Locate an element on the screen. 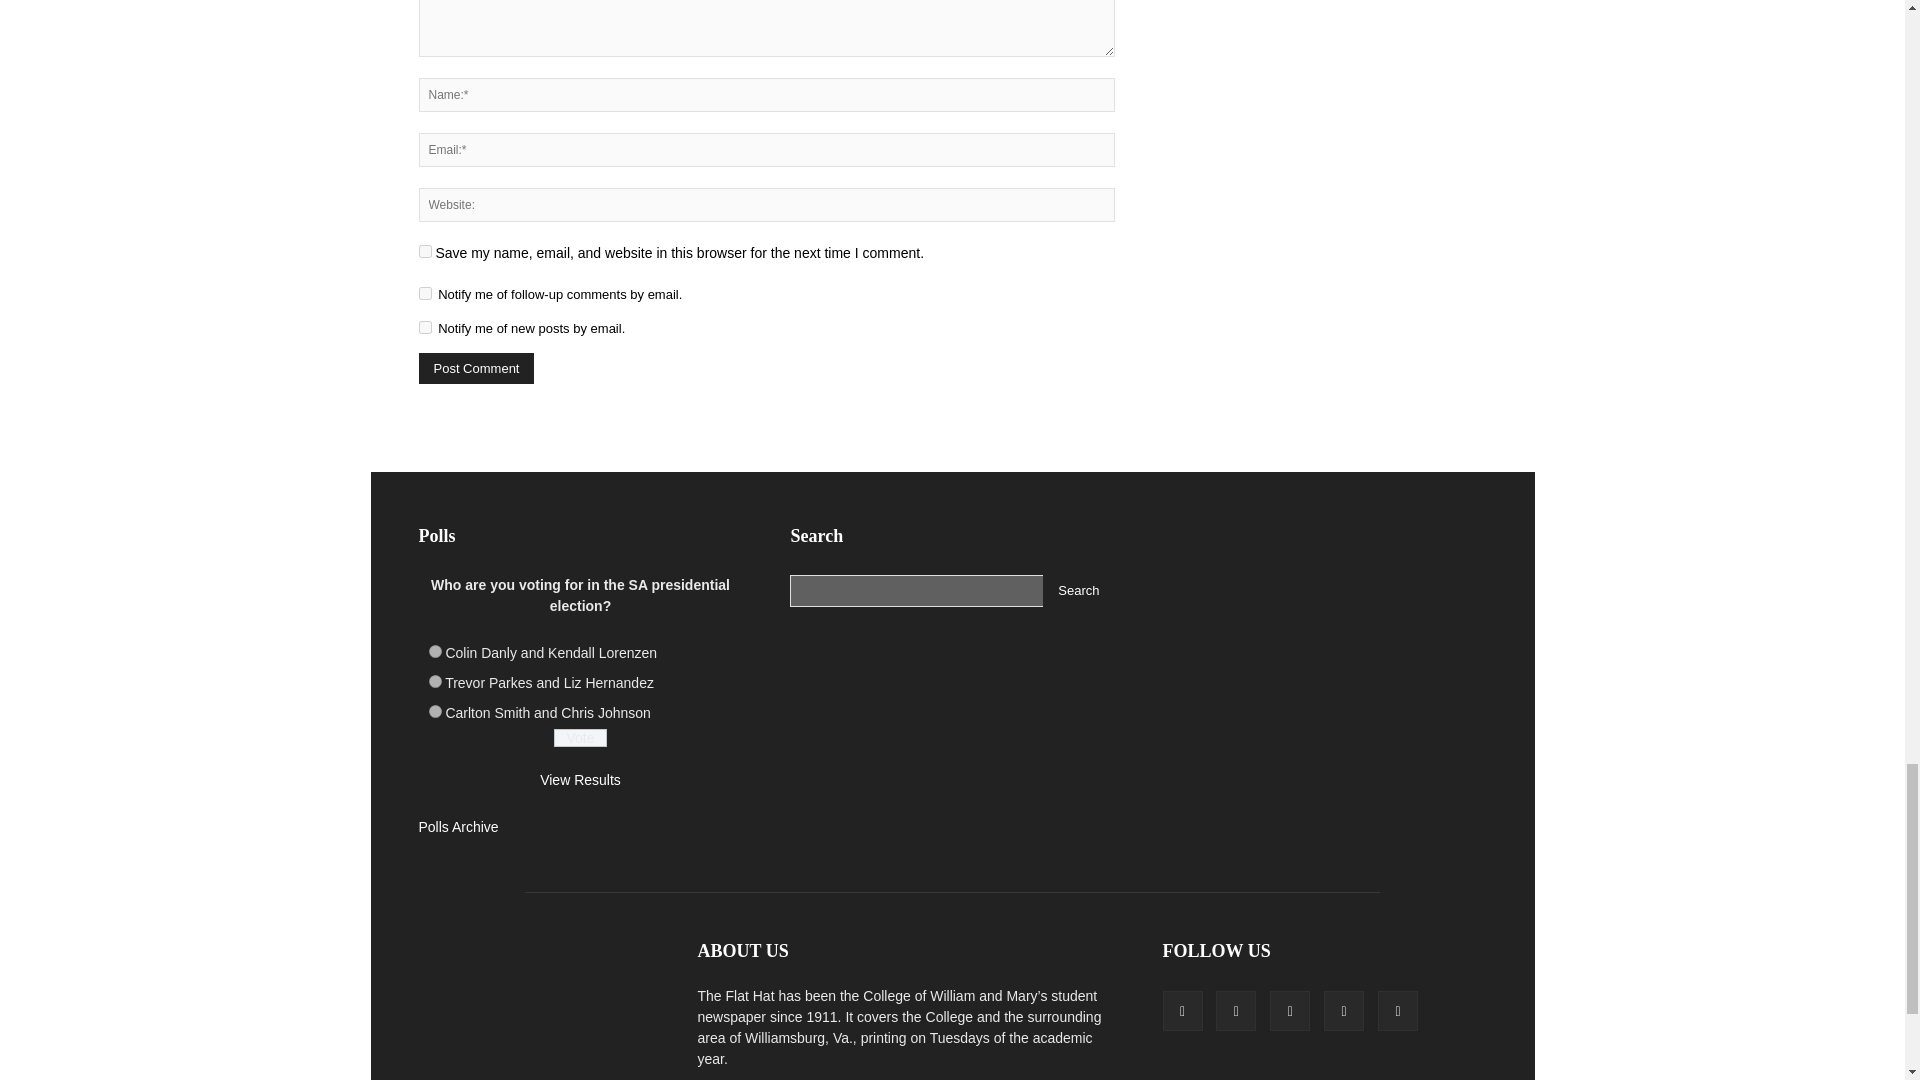 The width and height of the screenshot is (1920, 1080).    Vote    is located at coordinates (580, 738).